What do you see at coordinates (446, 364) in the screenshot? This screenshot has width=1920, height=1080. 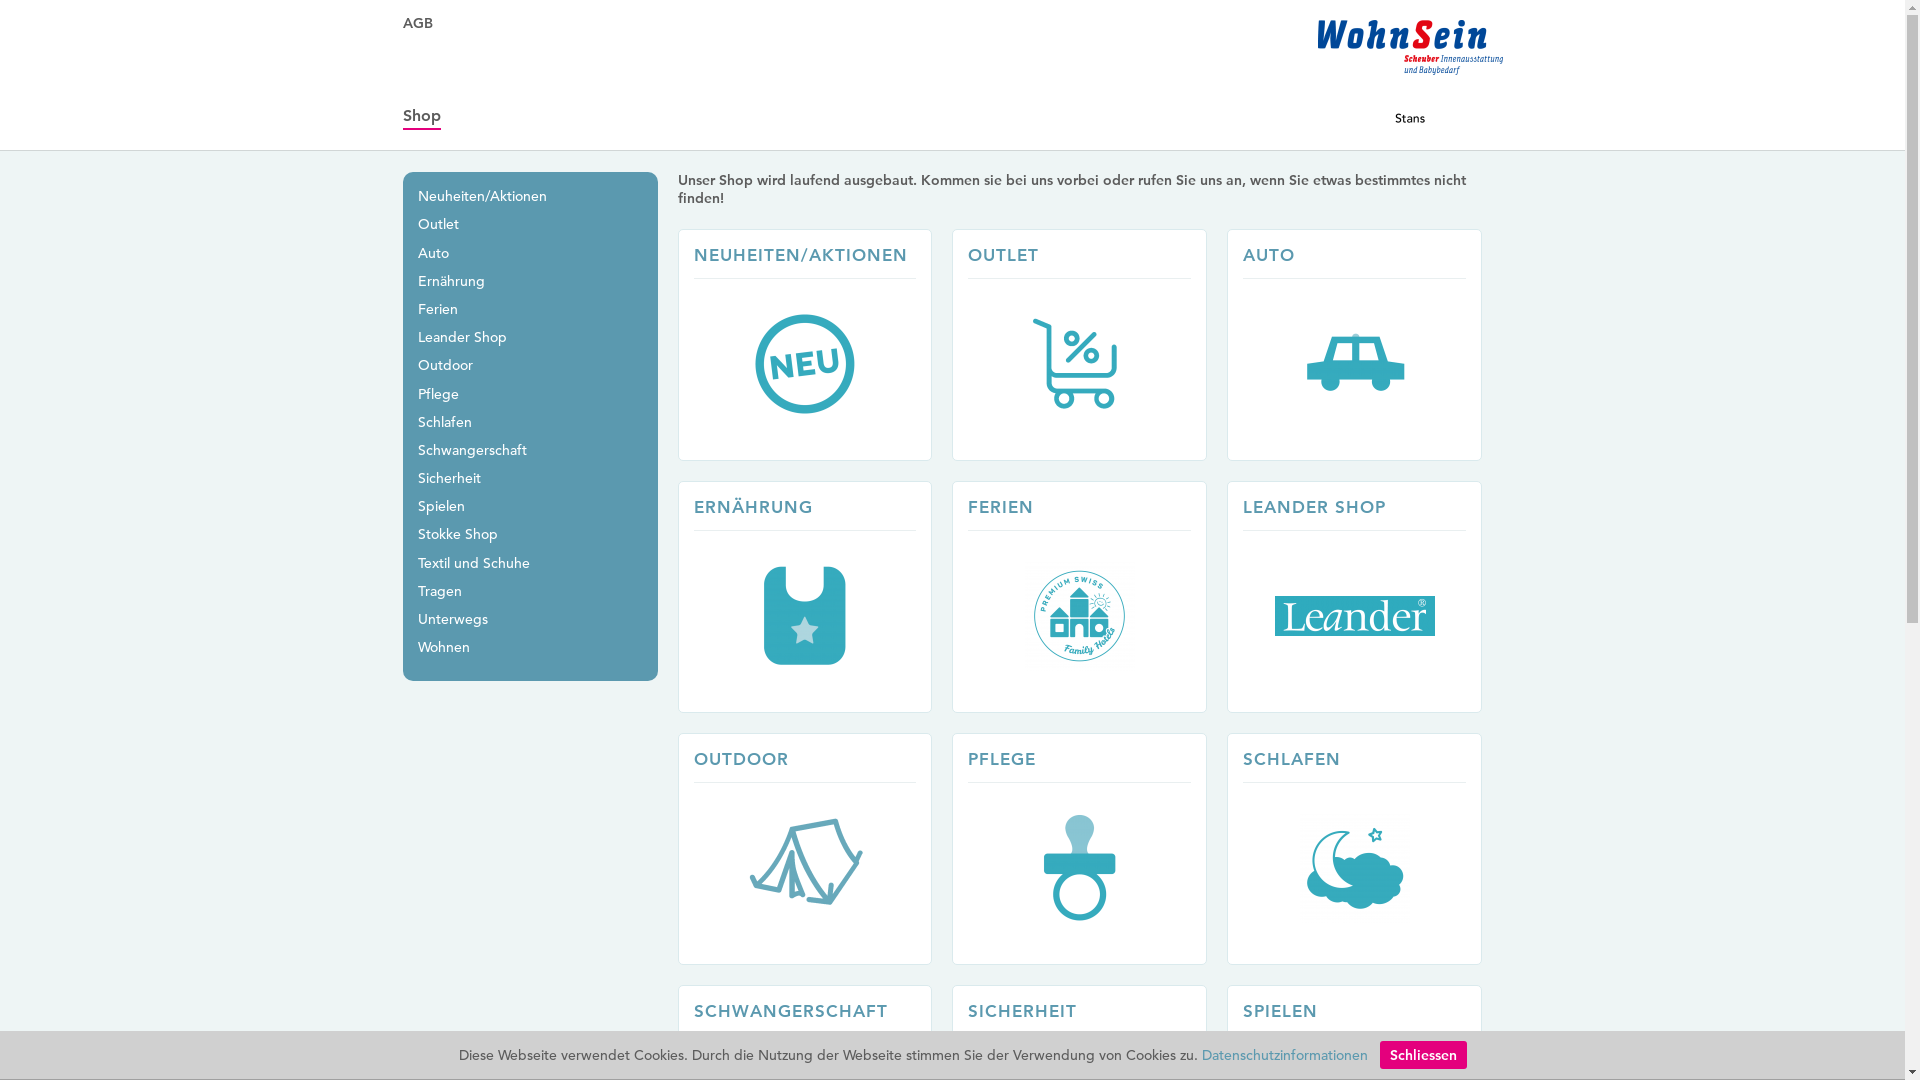 I see `Outdoor` at bounding box center [446, 364].